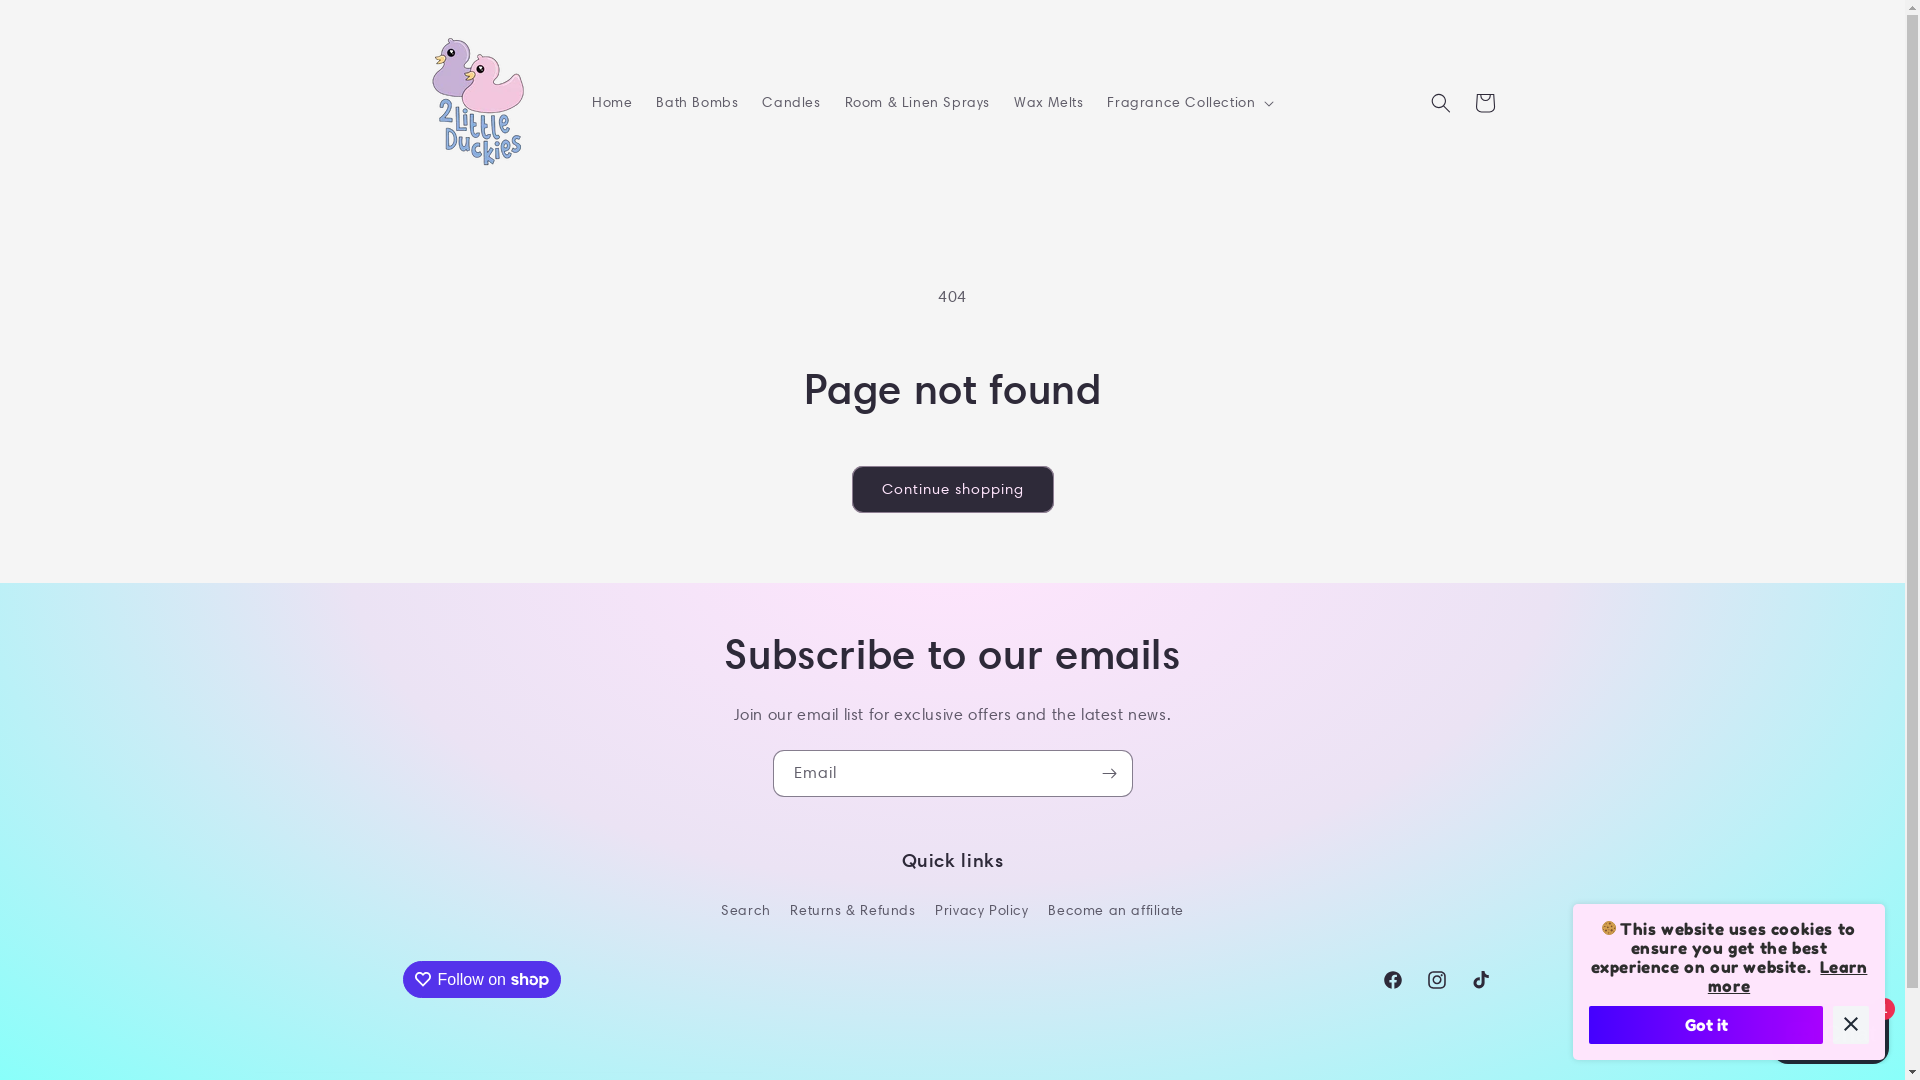 The height and width of the screenshot is (1080, 1920). What do you see at coordinates (791, 102) in the screenshot?
I see `Candles` at bounding box center [791, 102].